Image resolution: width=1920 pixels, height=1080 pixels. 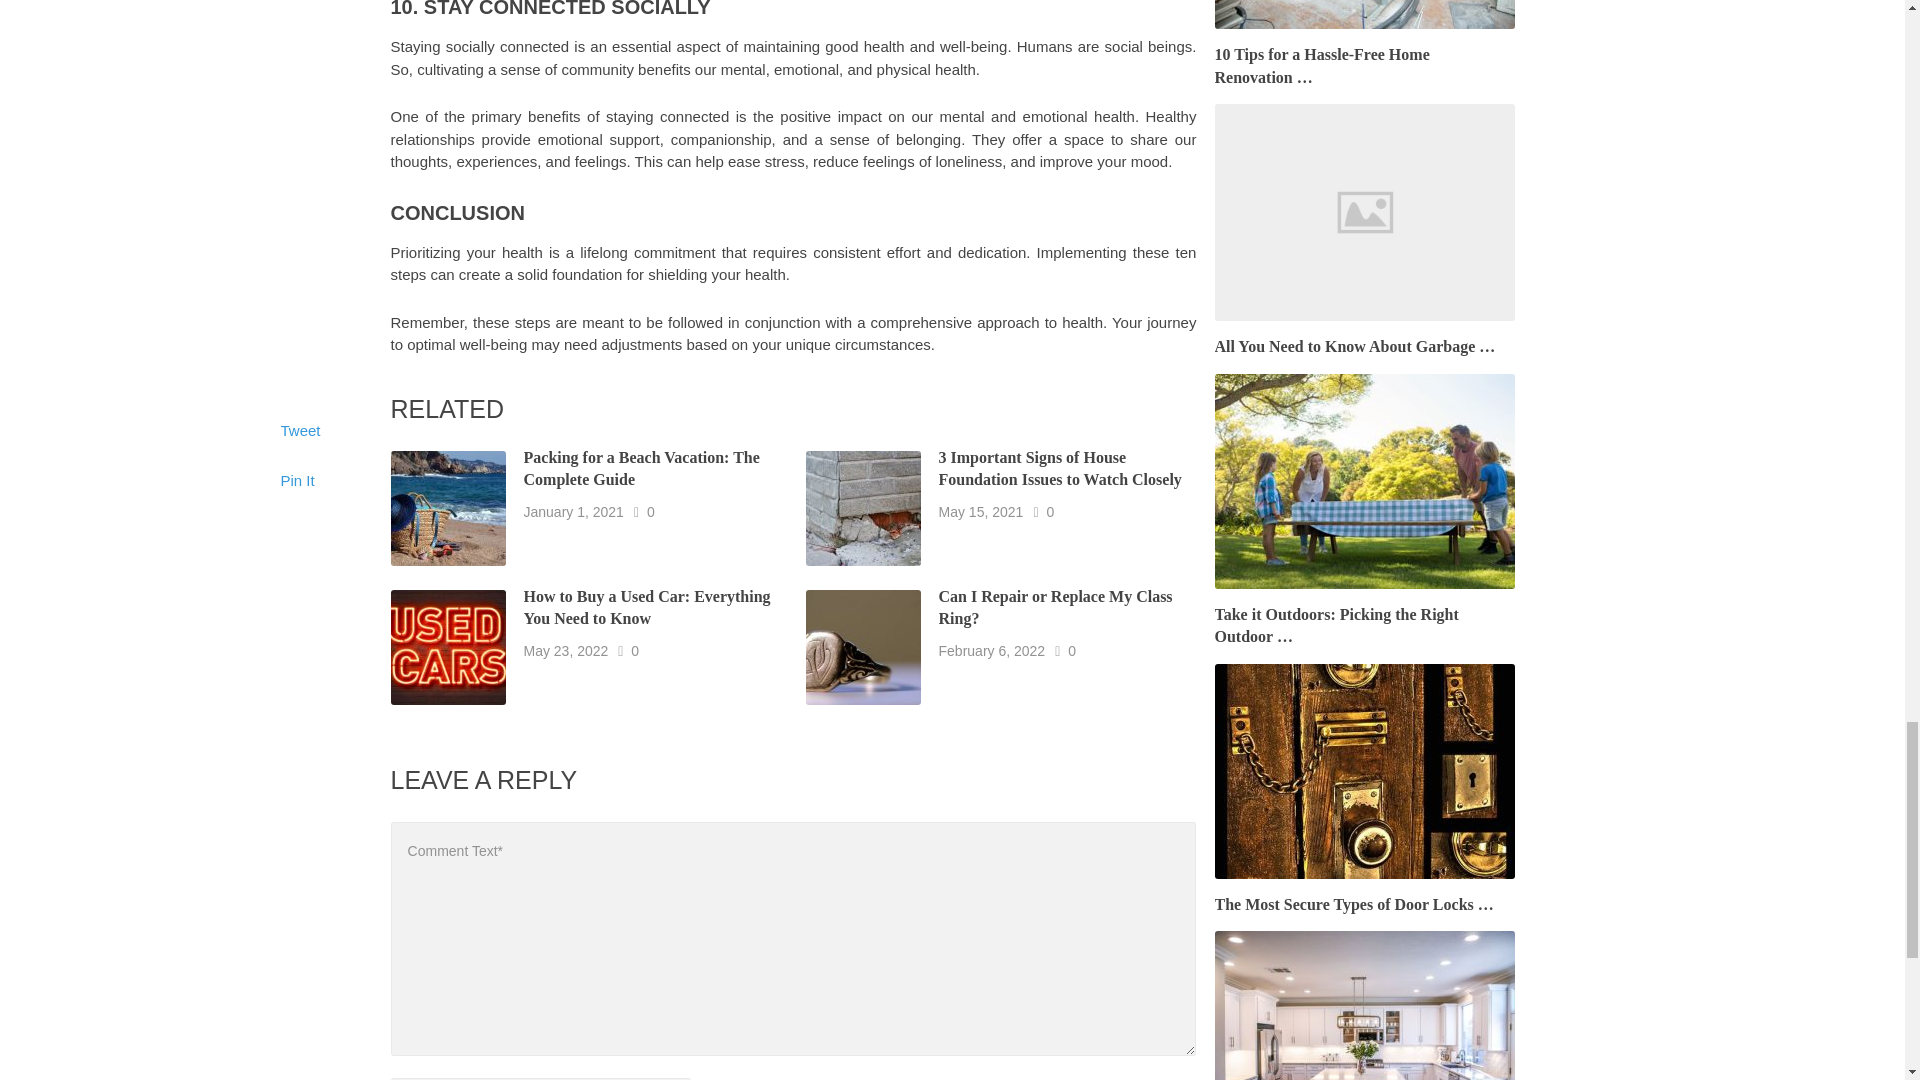 What do you see at coordinates (648, 607) in the screenshot?
I see `How to Buy a Used Car: Everything You Need to Know` at bounding box center [648, 607].